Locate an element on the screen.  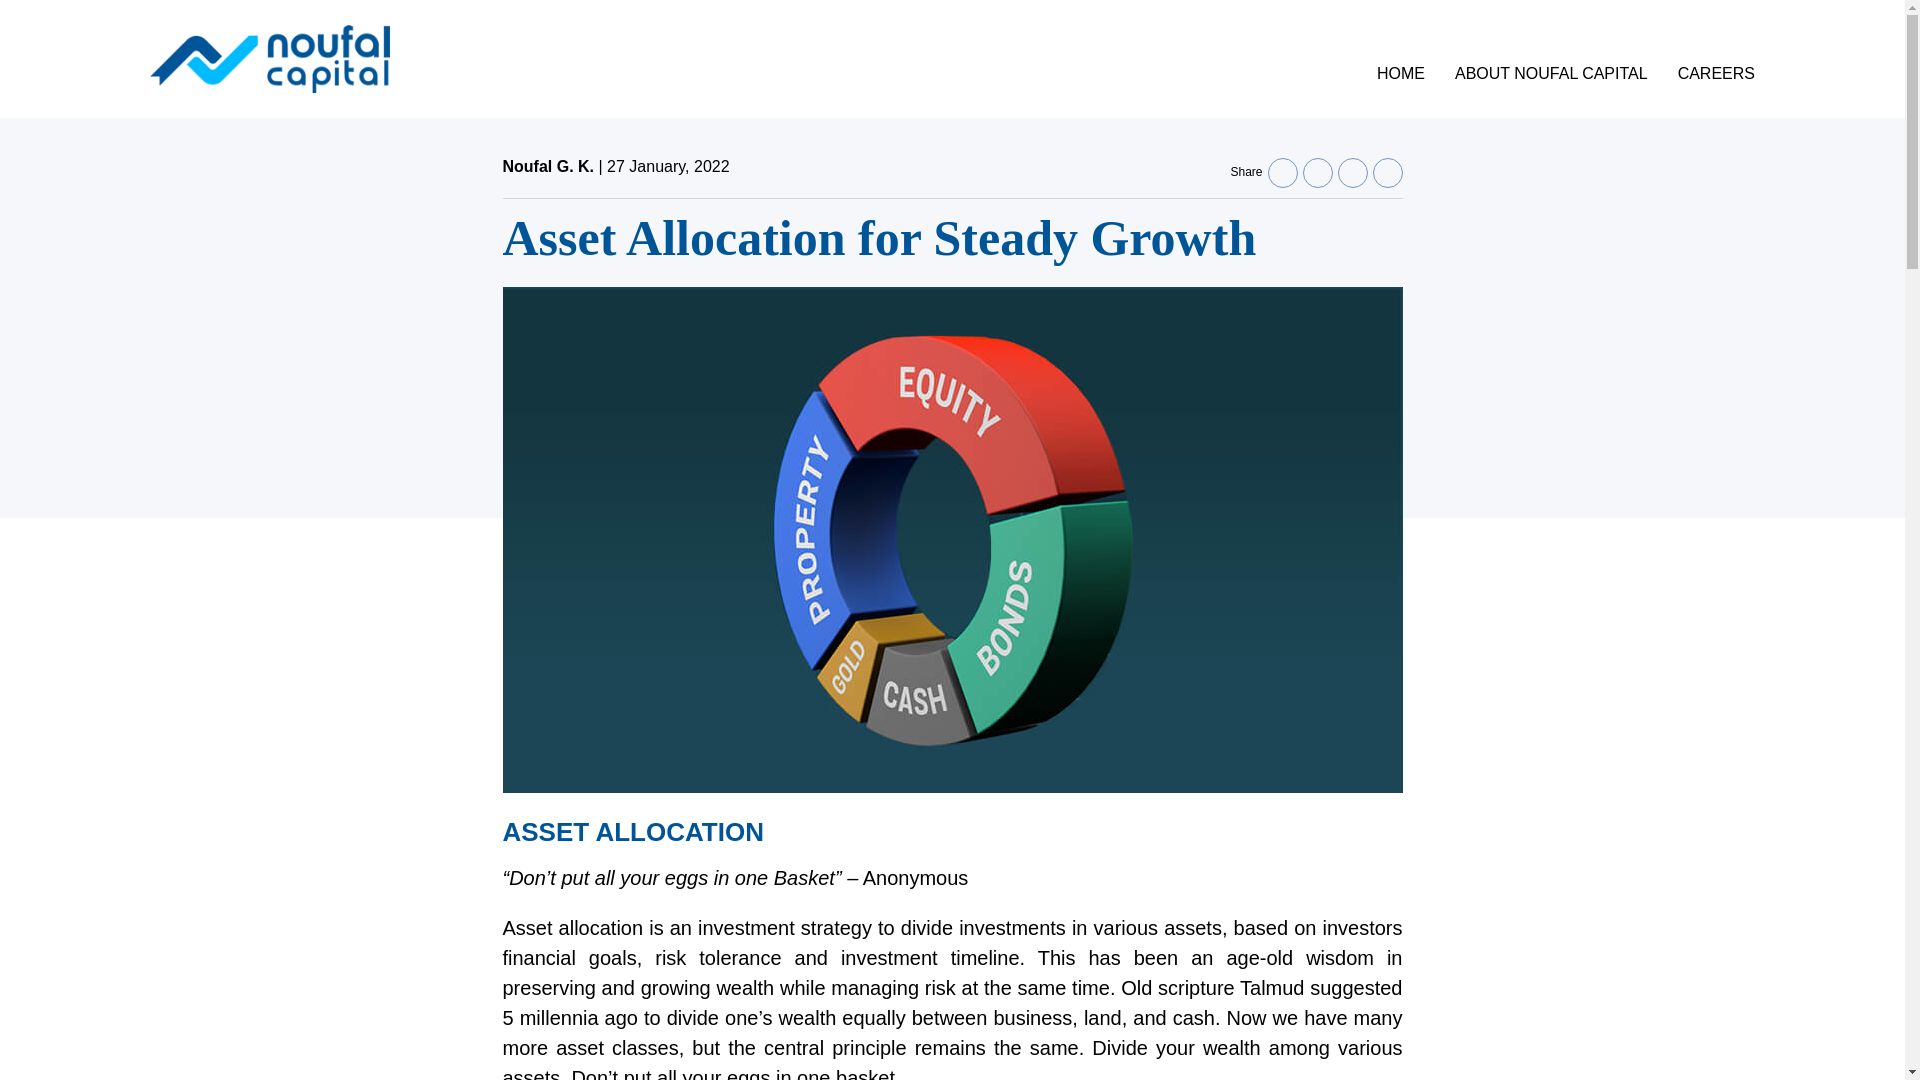
ABOUT NOUFAL CAPITAL is located at coordinates (1551, 73).